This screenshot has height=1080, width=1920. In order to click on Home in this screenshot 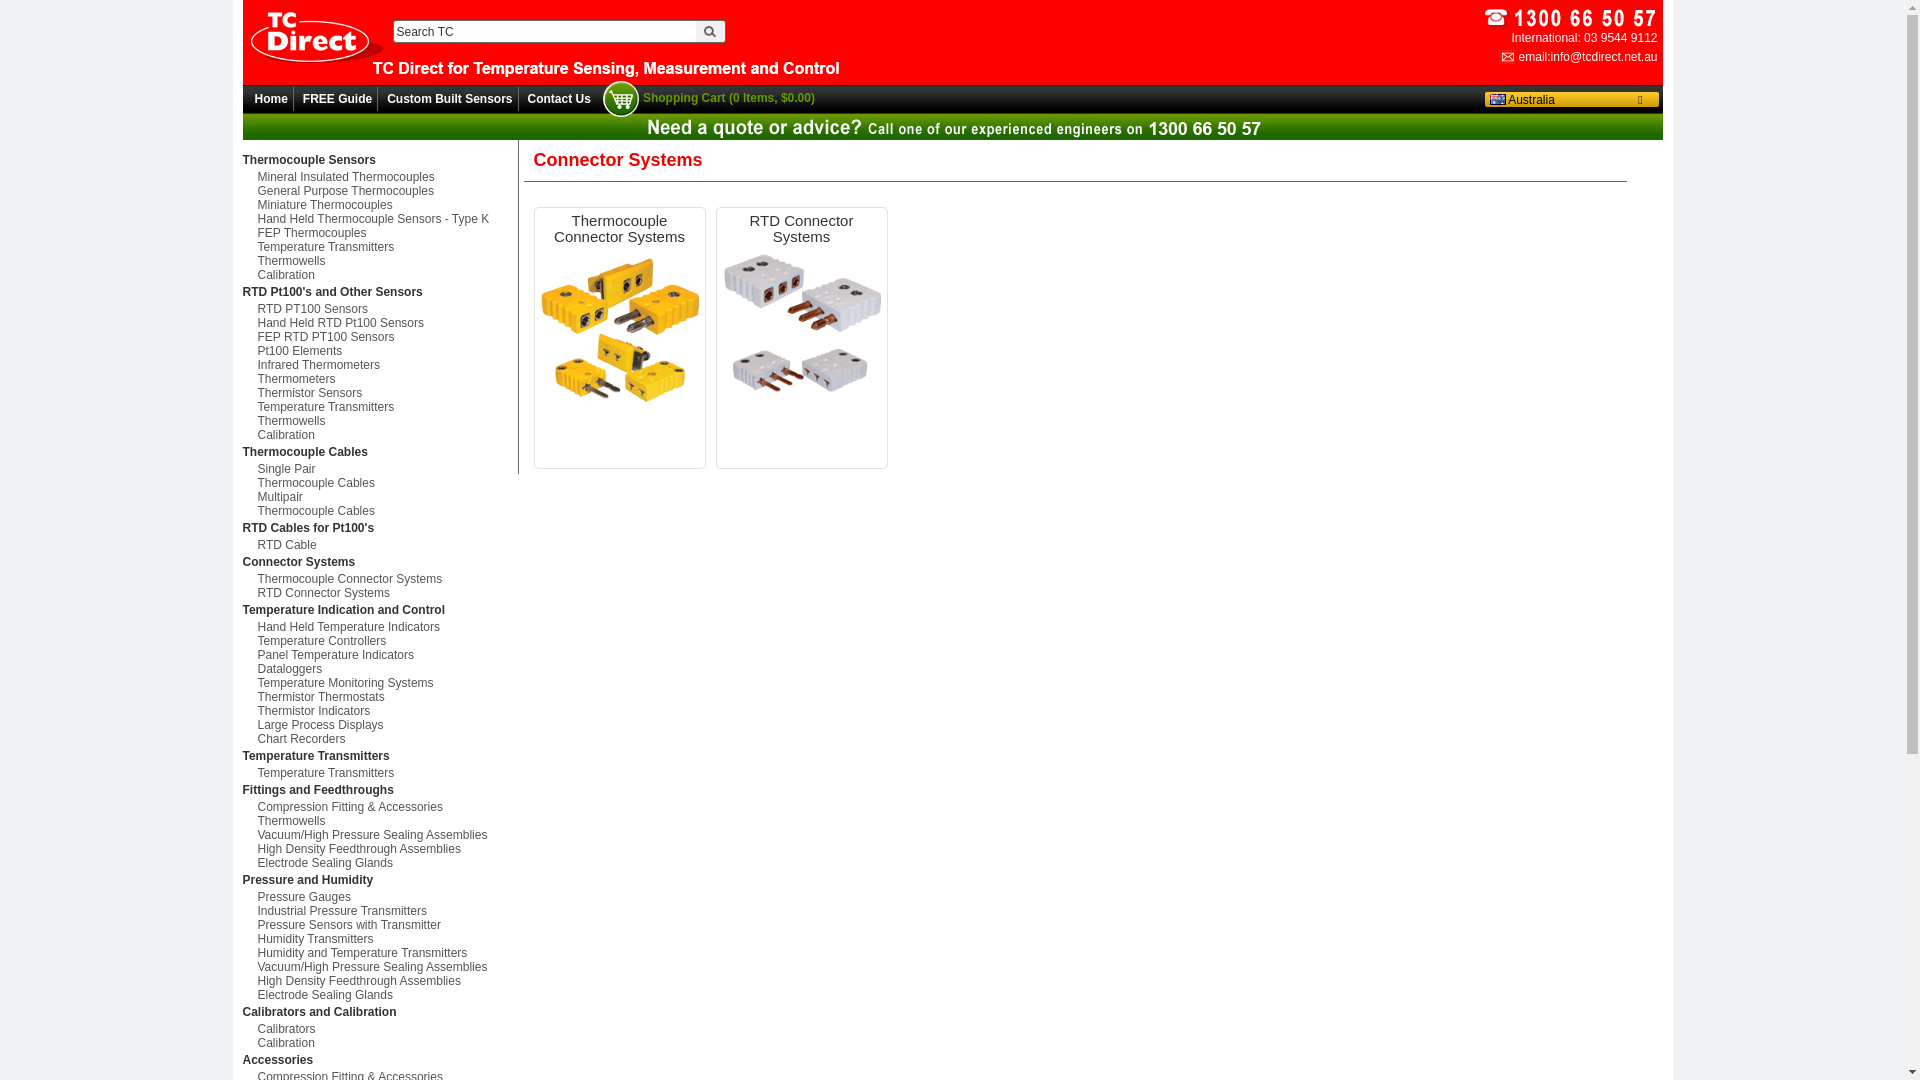, I will do `click(270, 99)`.